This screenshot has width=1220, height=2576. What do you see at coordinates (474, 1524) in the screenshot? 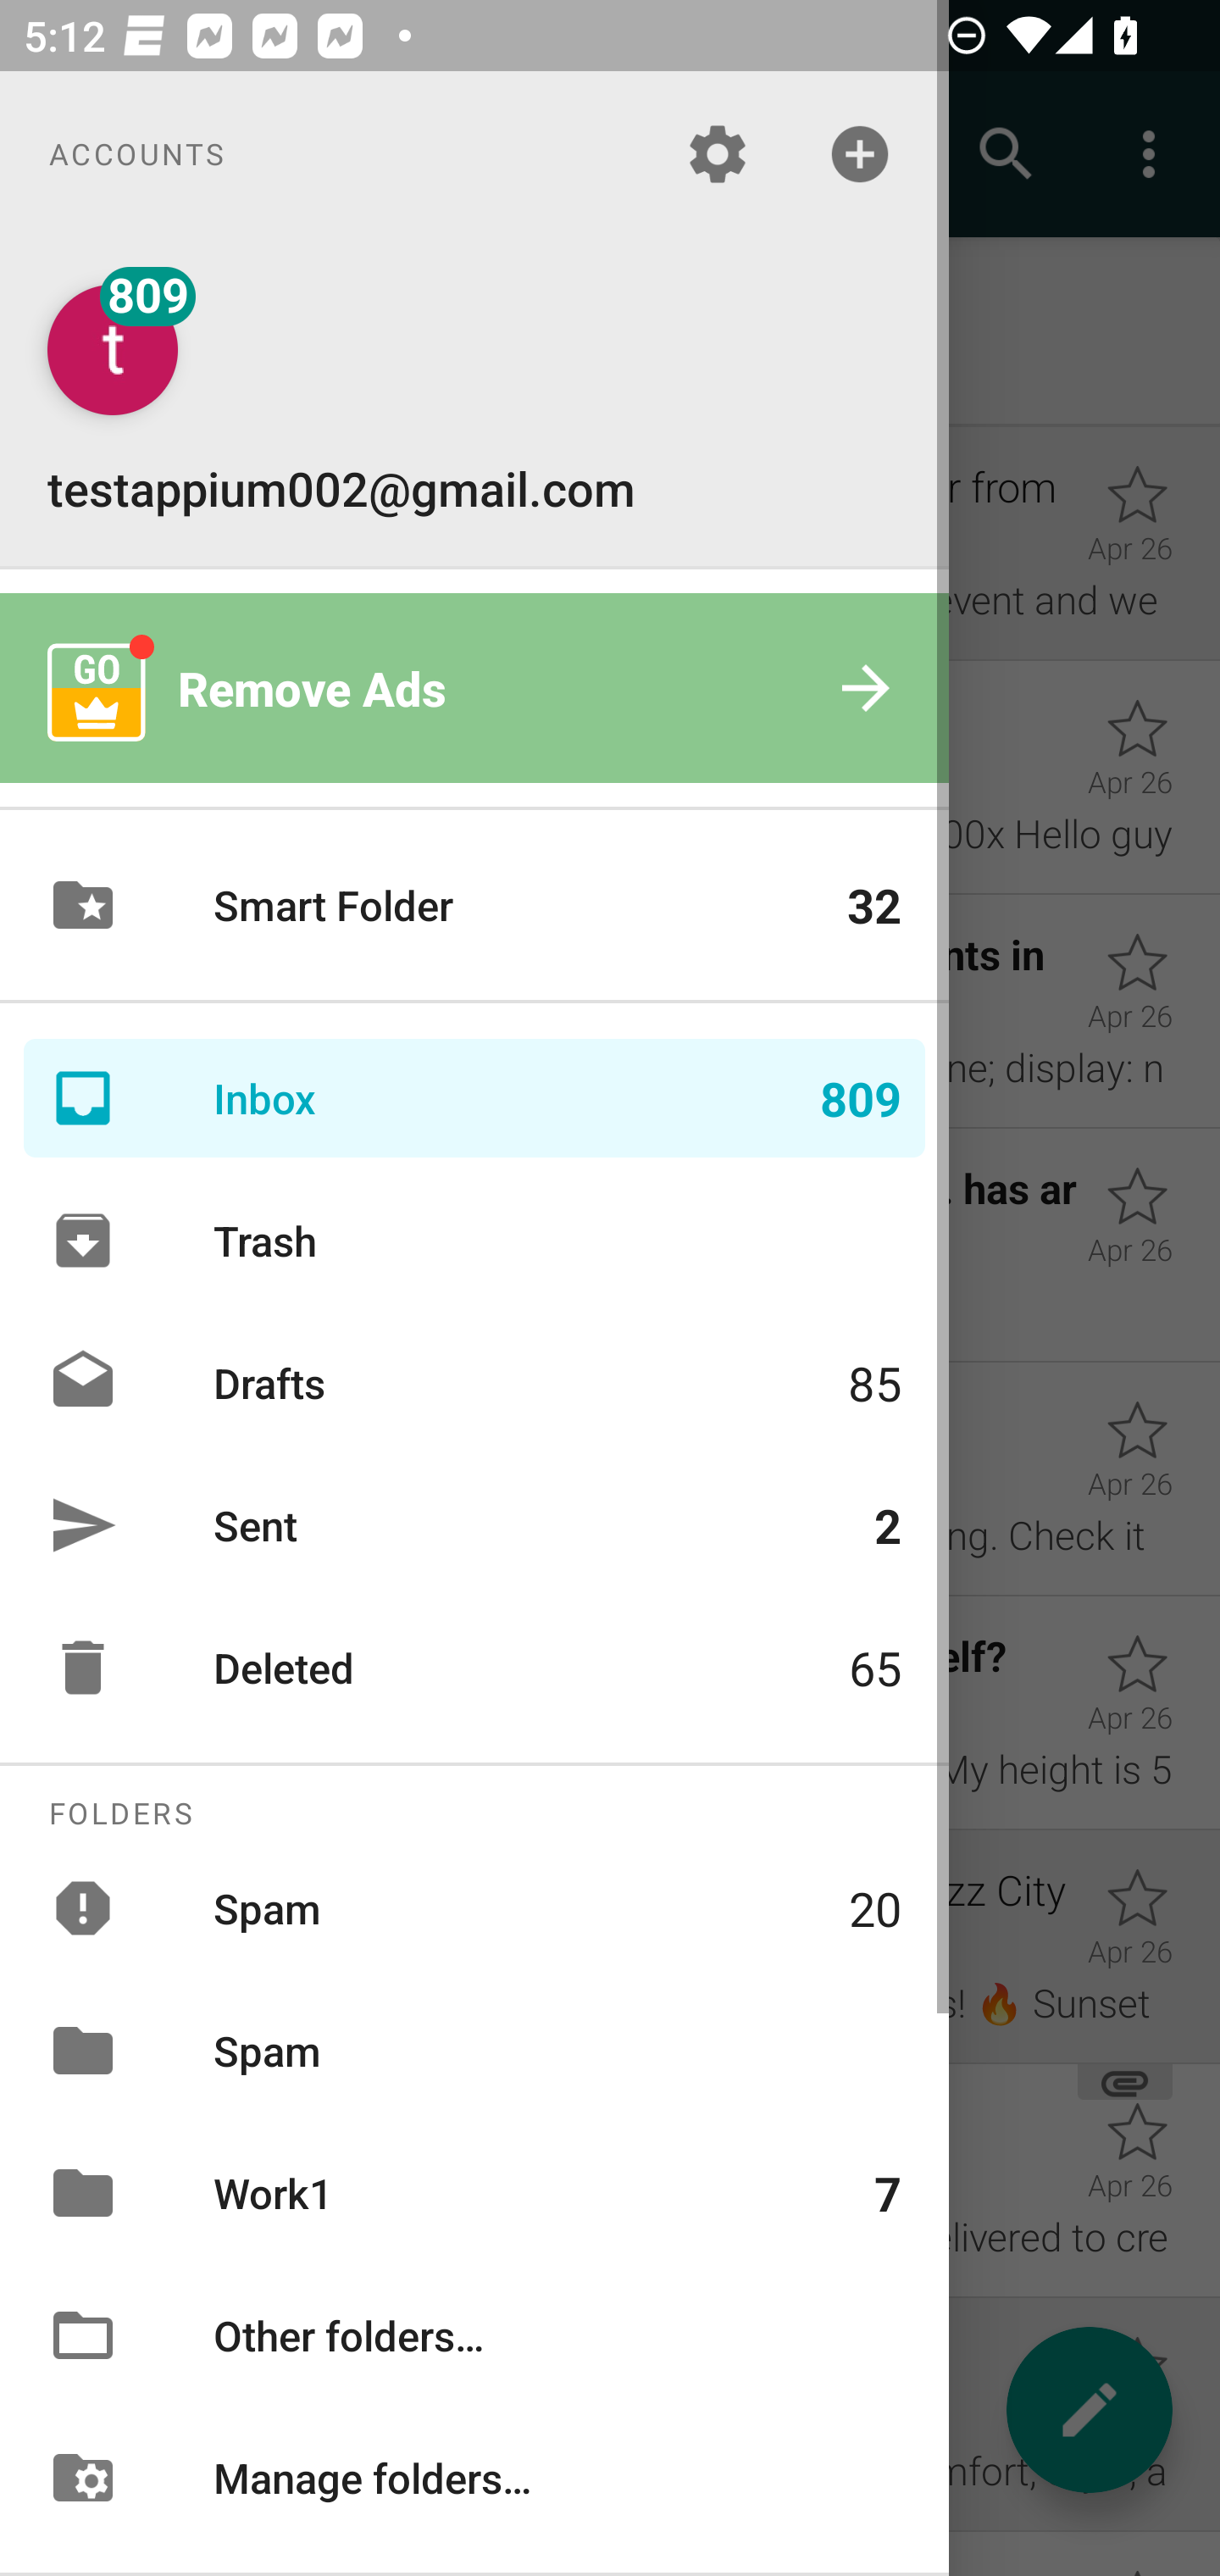
I see `Sent 2` at bounding box center [474, 1524].